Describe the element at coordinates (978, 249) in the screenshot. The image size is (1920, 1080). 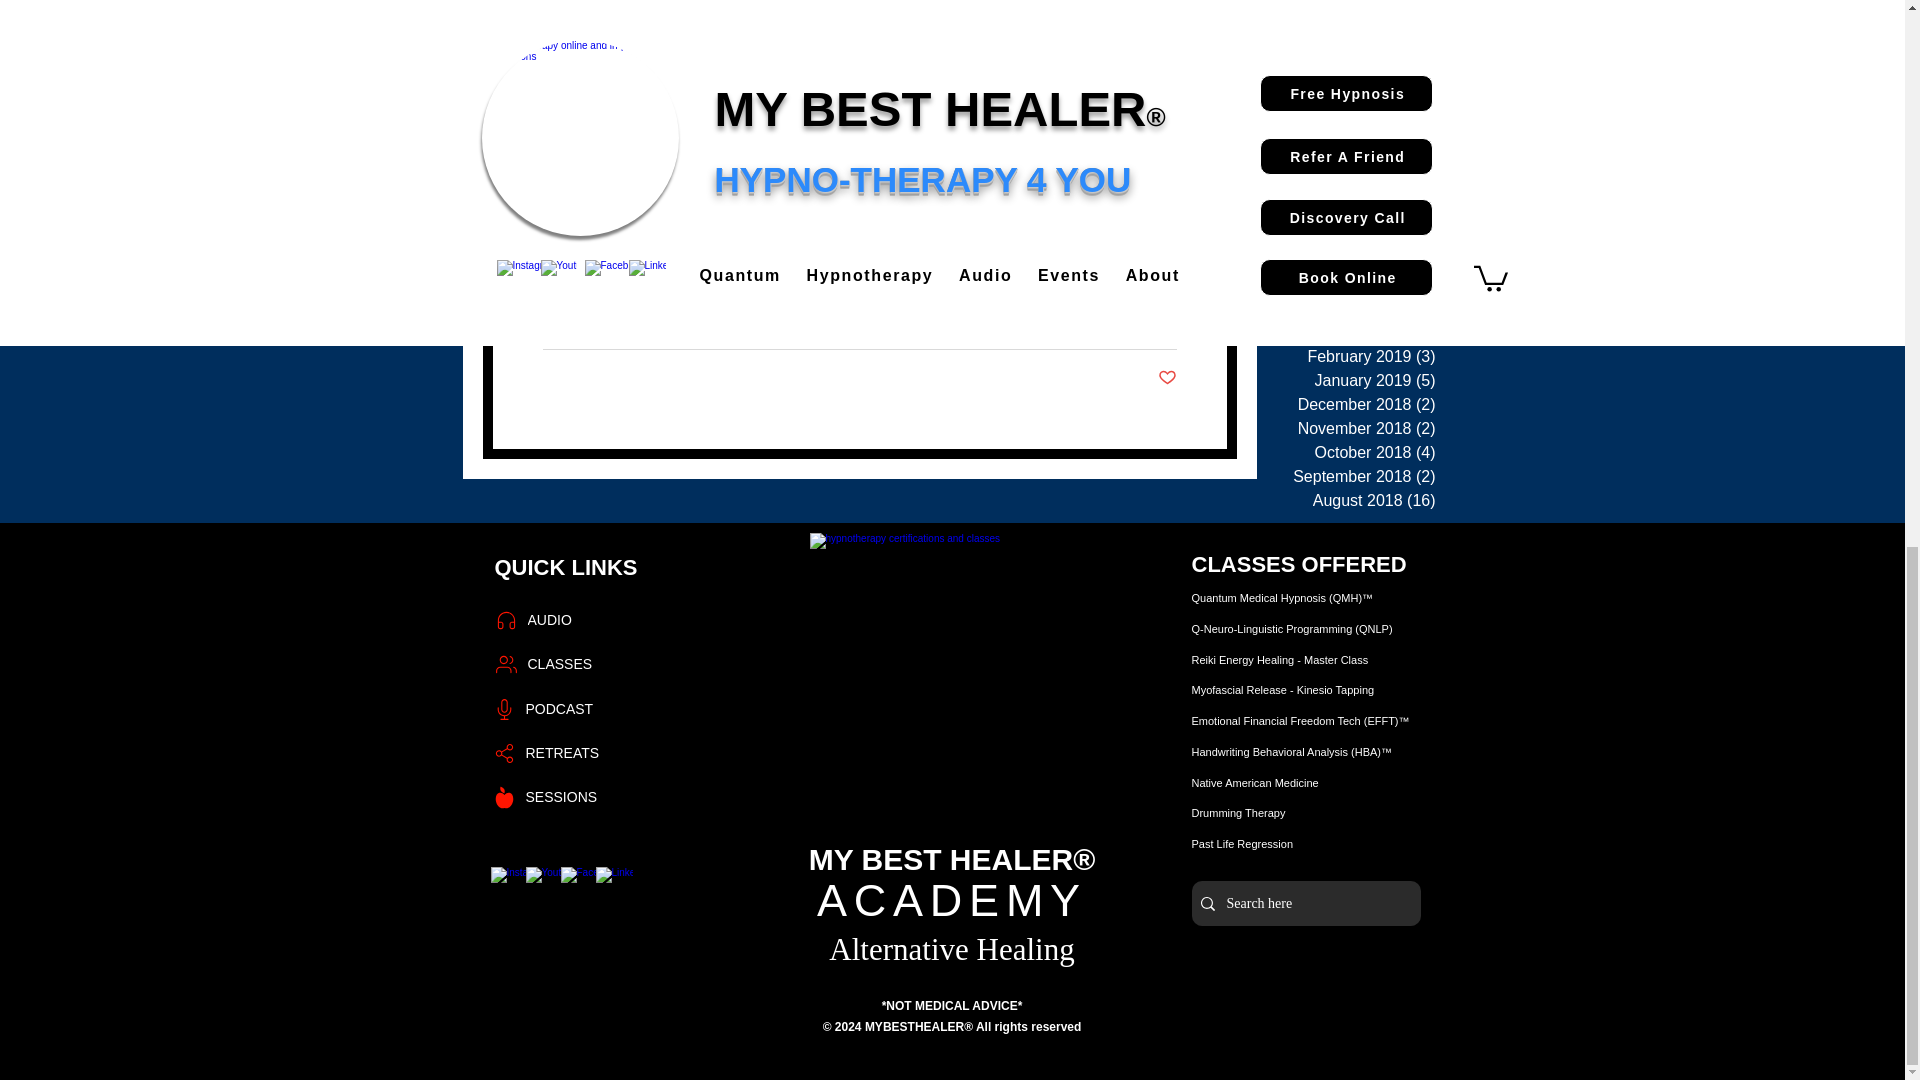
I see `Therapist near me` at that location.